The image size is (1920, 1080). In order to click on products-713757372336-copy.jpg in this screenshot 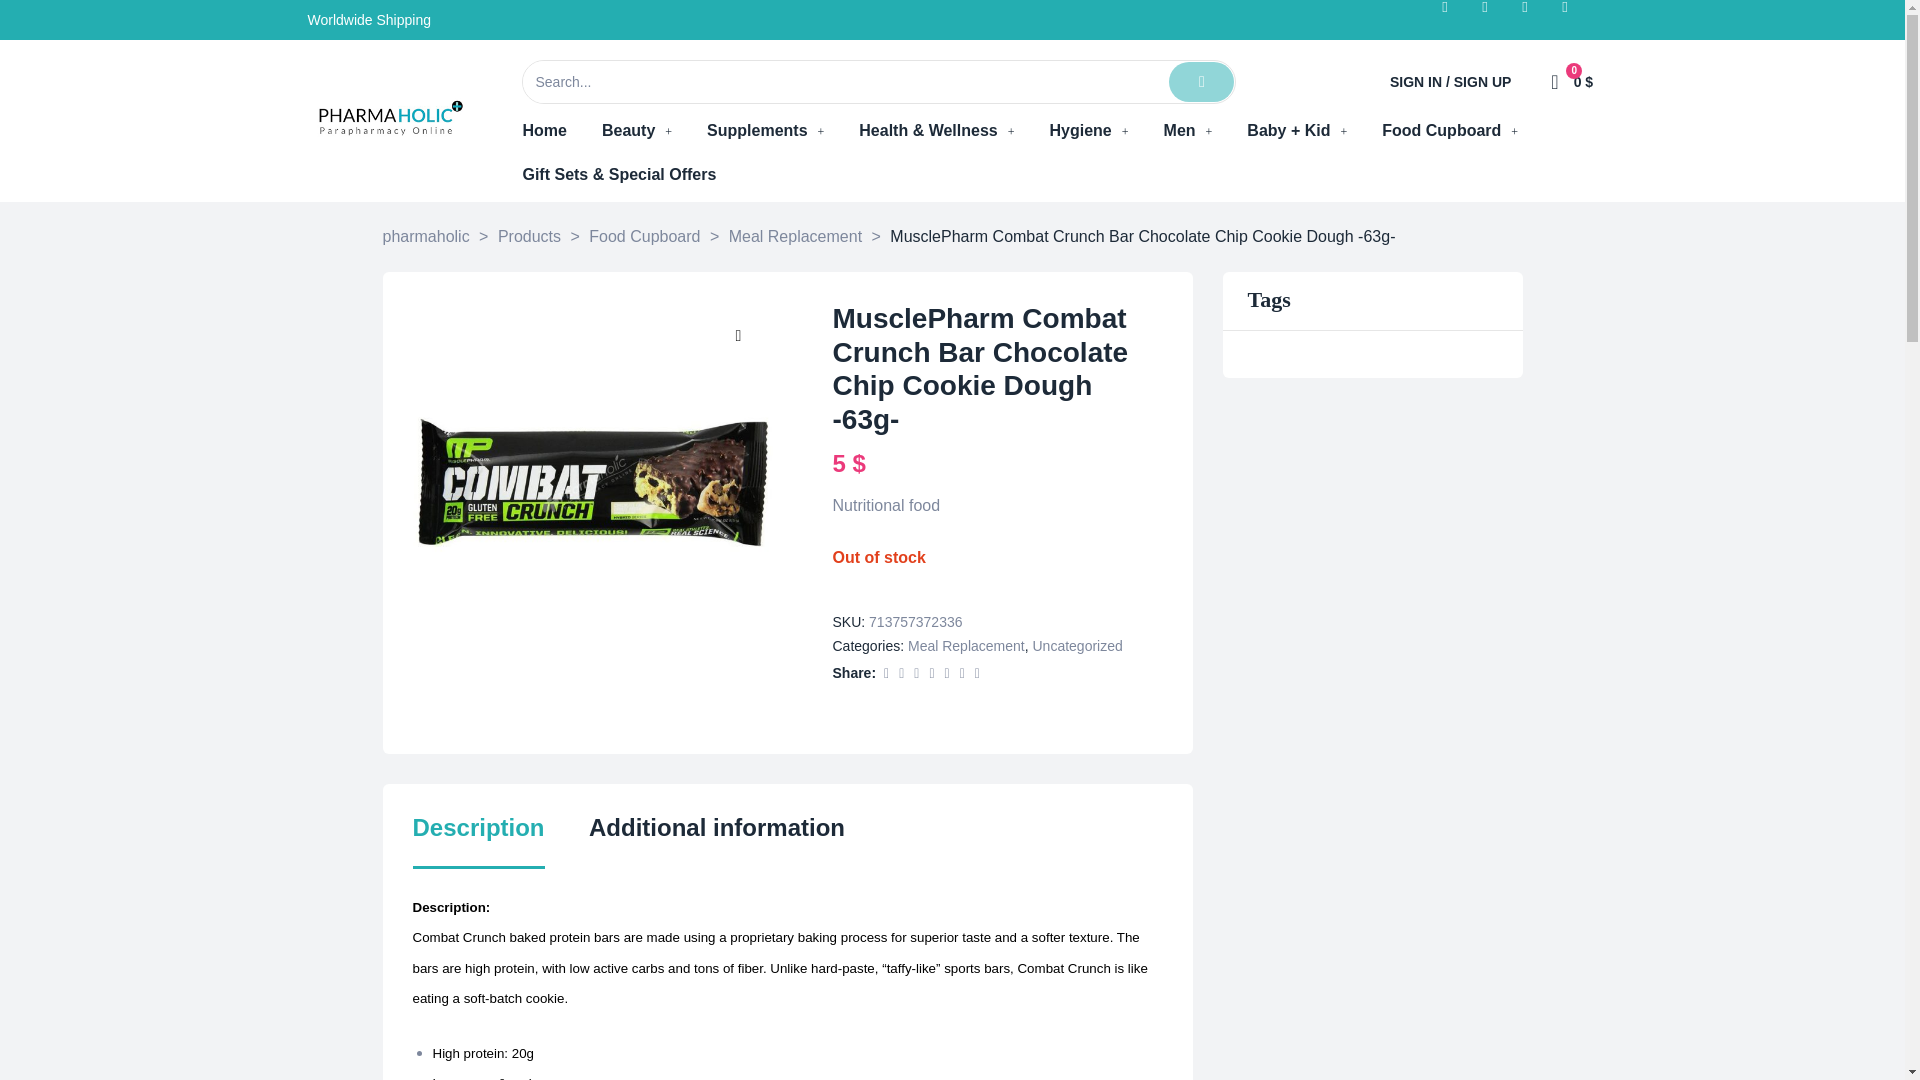, I will do `click(592, 482)`.